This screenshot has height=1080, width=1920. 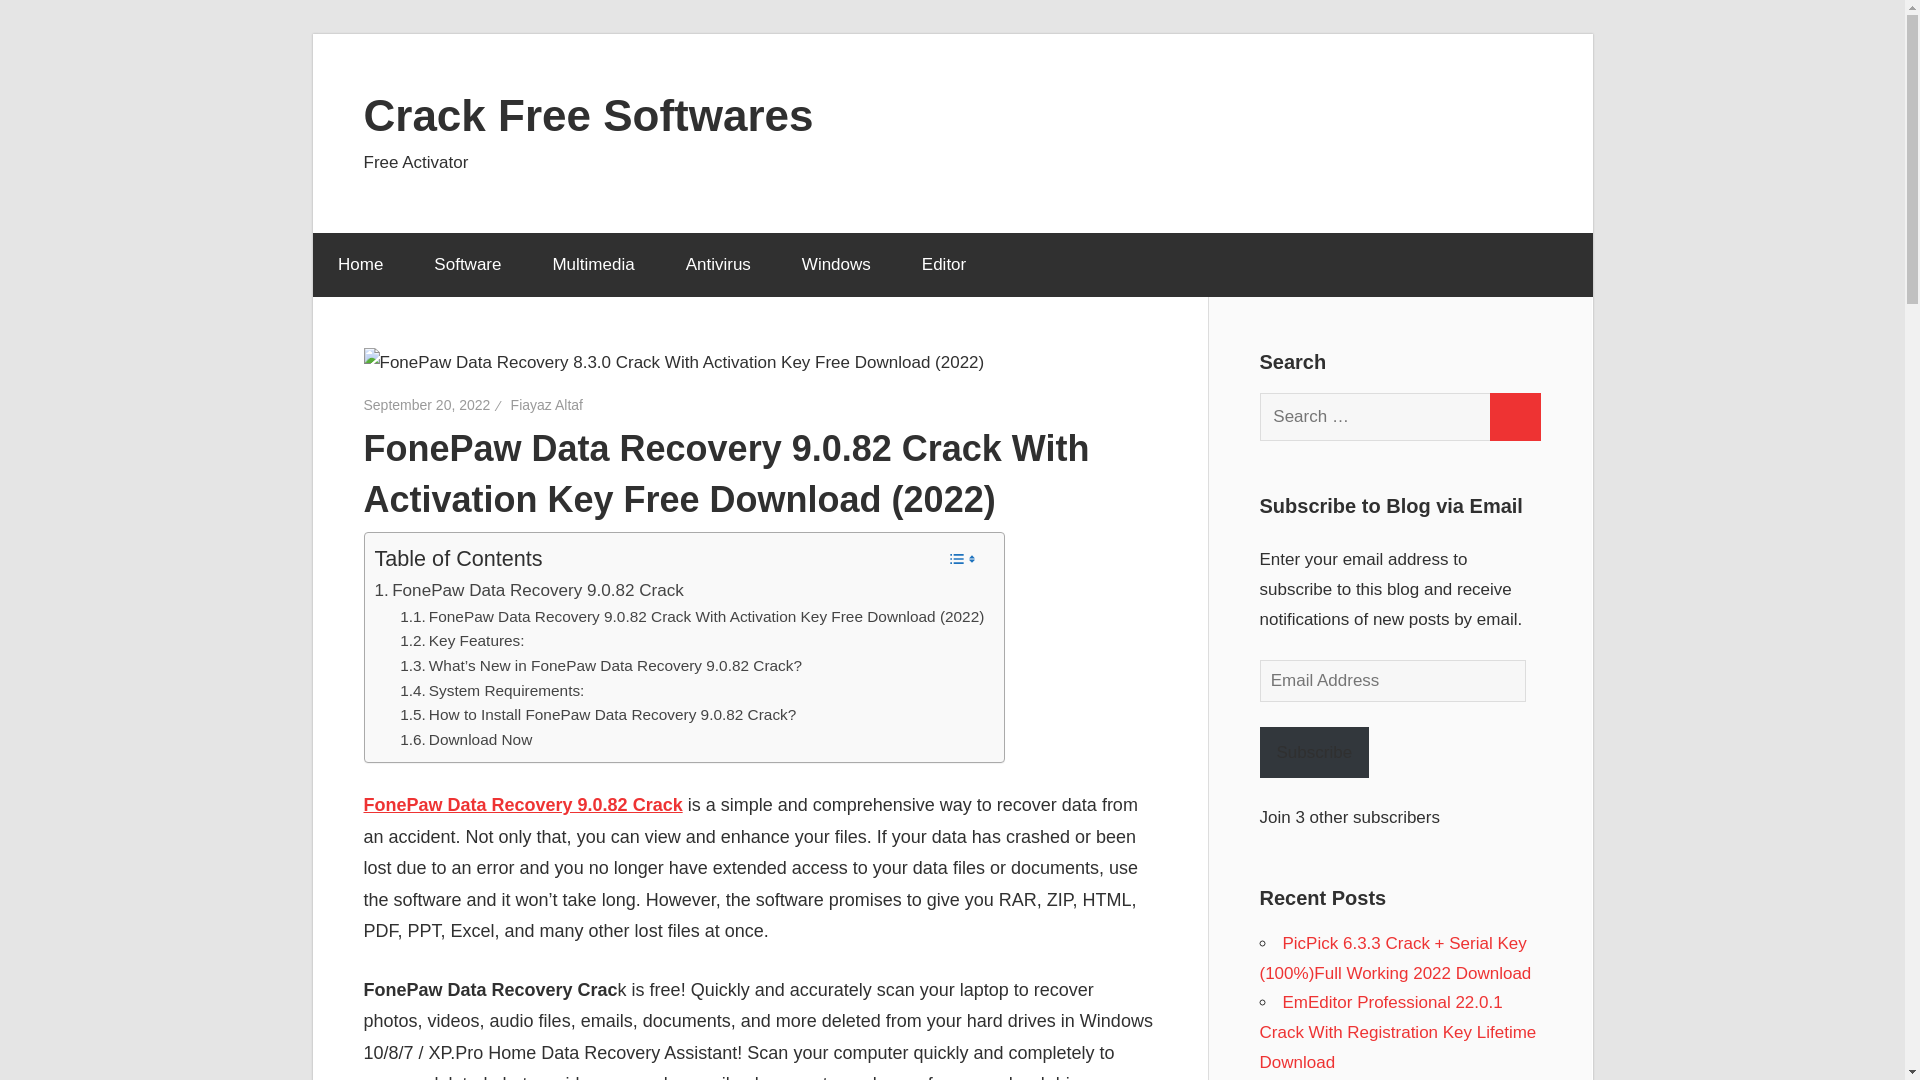 I want to click on Download Now, so click(x=465, y=740).